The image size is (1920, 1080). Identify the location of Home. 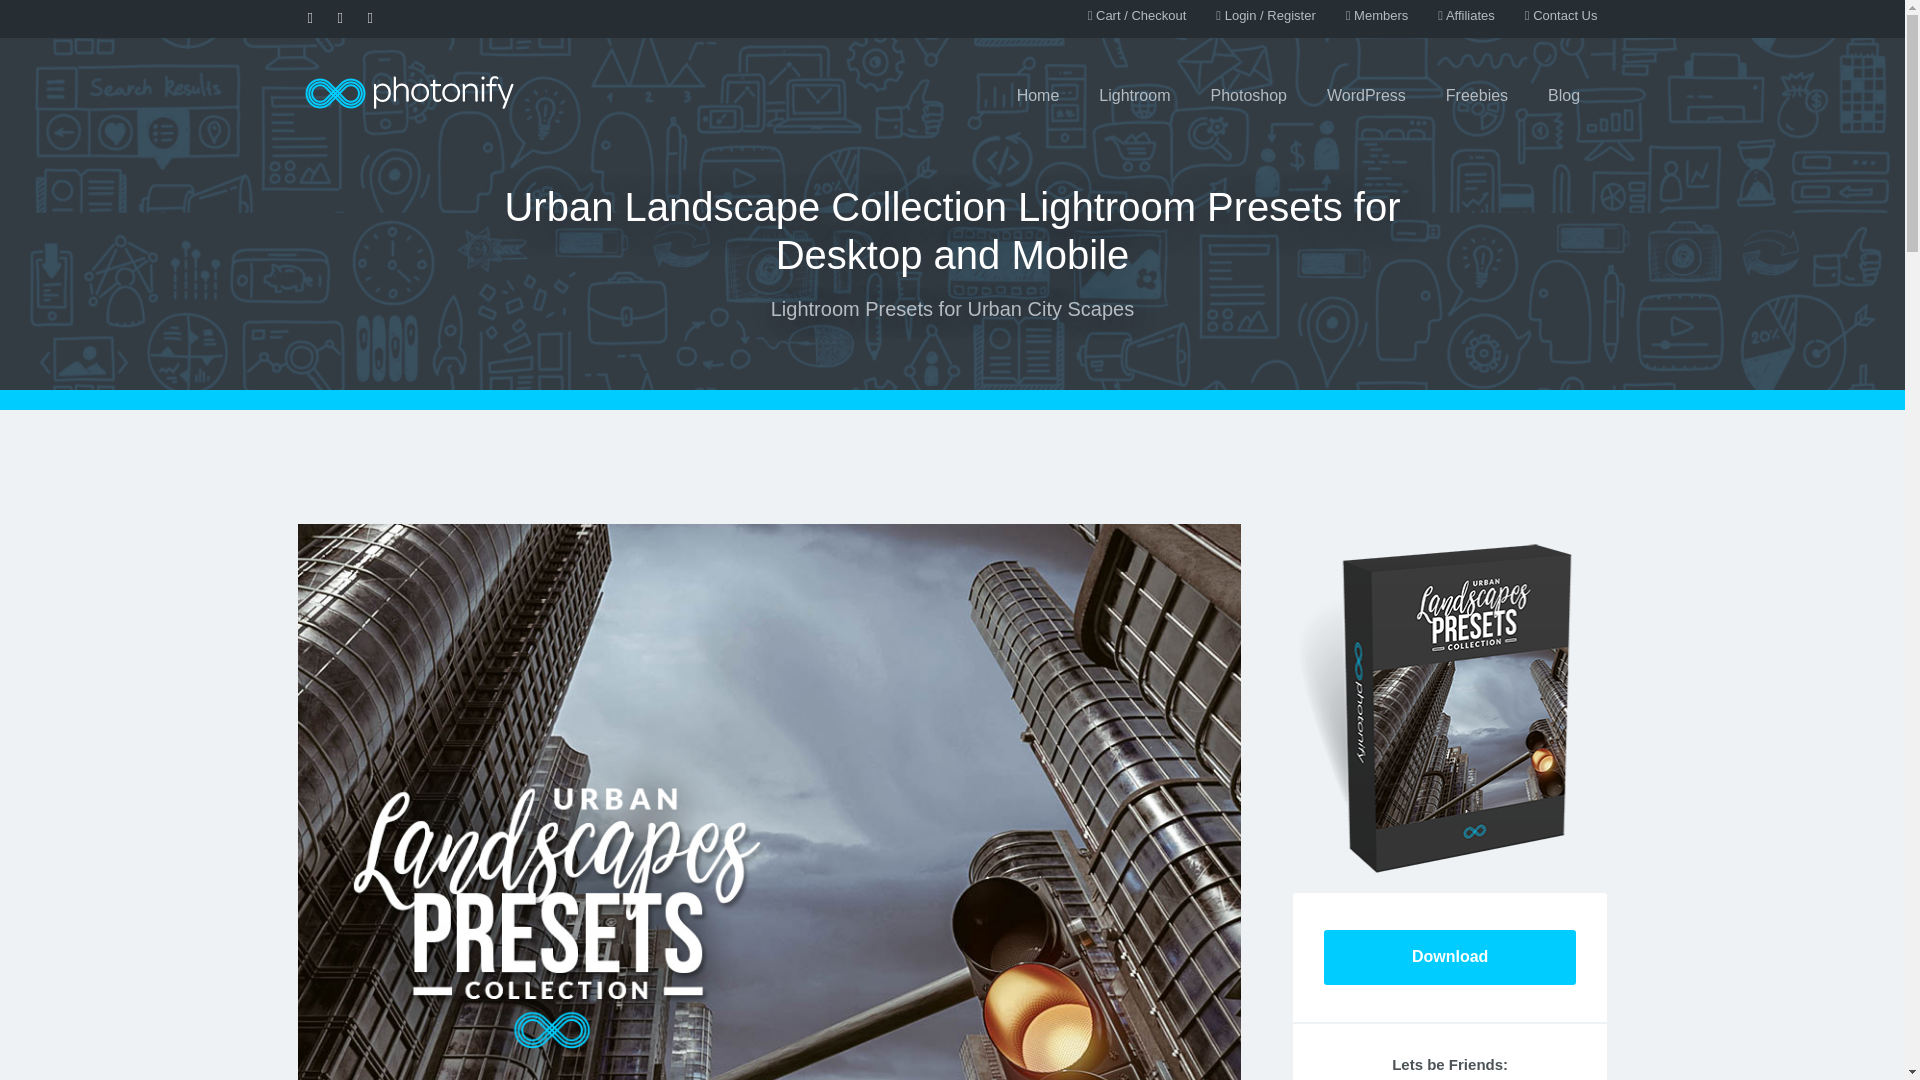
(1038, 96).